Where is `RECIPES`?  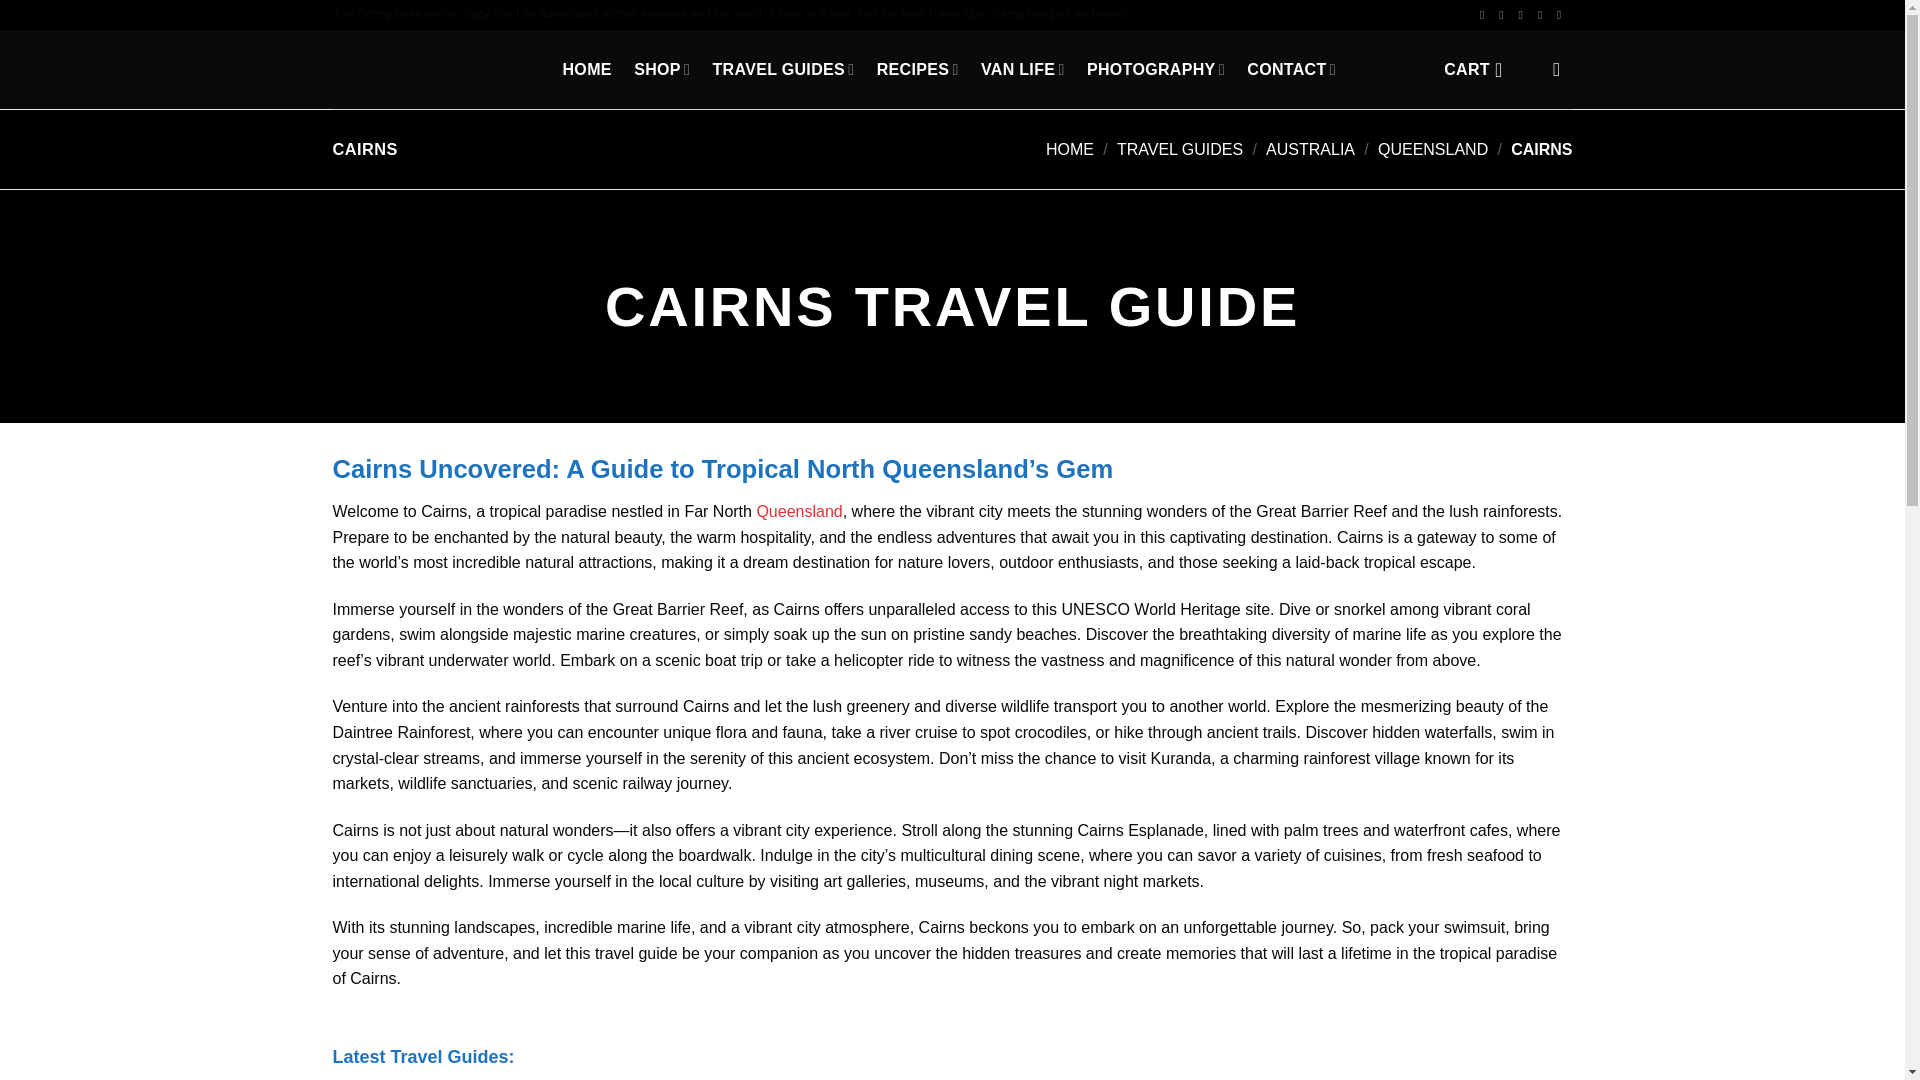 RECIPES is located at coordinates (918, 68).